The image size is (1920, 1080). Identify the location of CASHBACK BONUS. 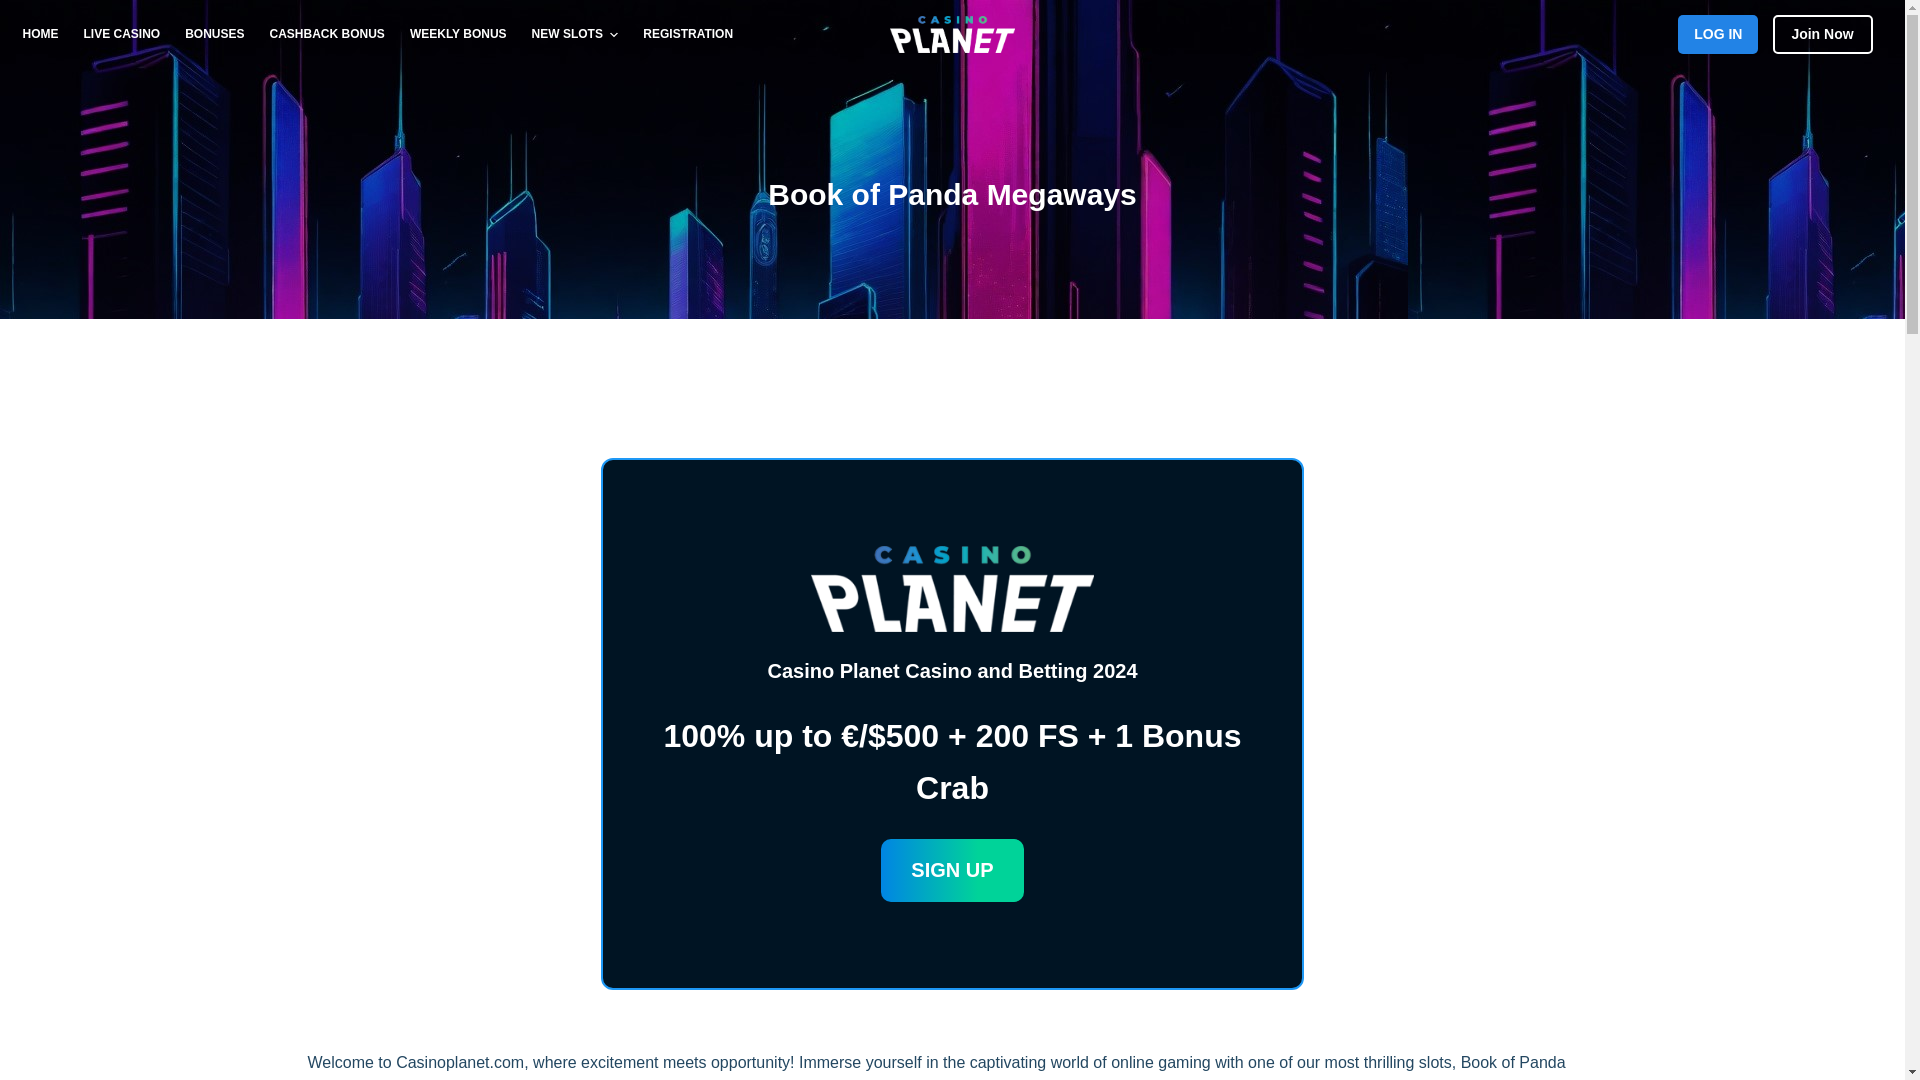
(327, 34).